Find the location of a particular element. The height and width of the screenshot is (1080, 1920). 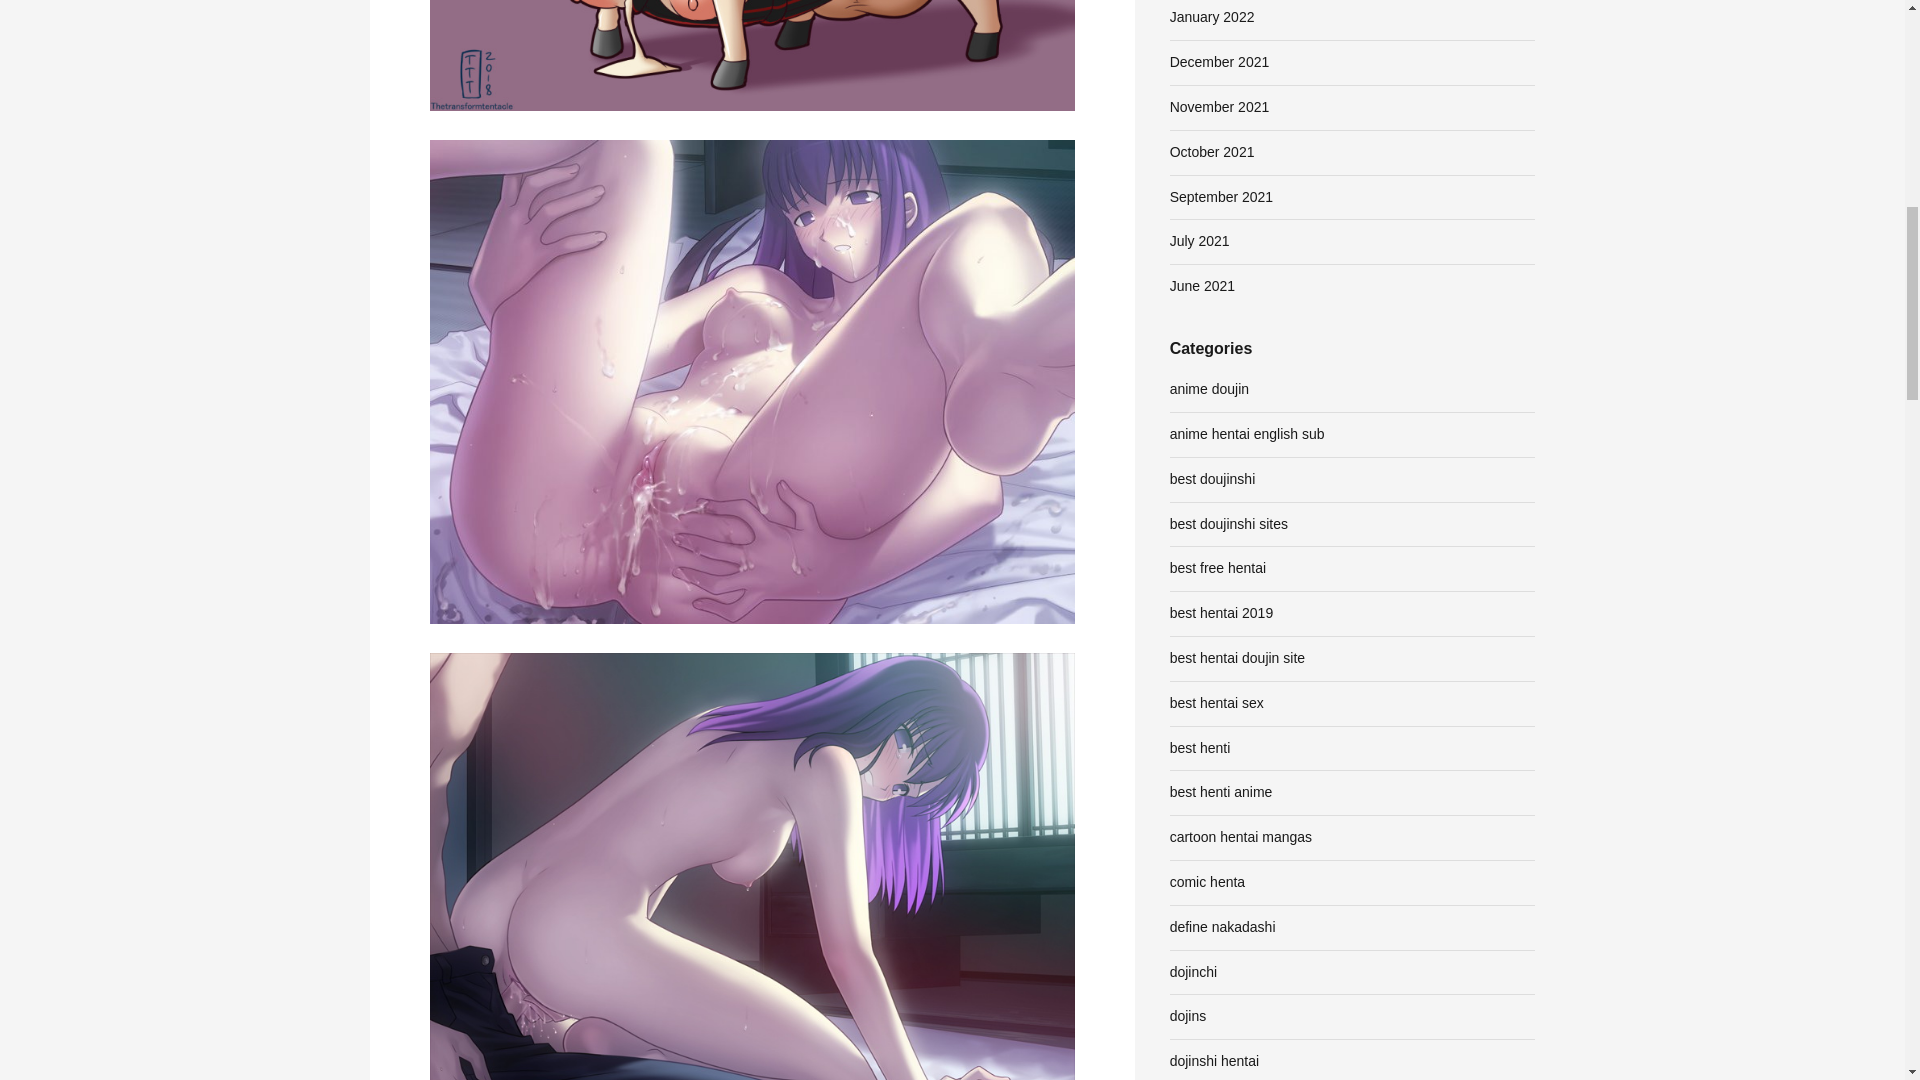

anime doujin is located at coordinates (1209, 389).